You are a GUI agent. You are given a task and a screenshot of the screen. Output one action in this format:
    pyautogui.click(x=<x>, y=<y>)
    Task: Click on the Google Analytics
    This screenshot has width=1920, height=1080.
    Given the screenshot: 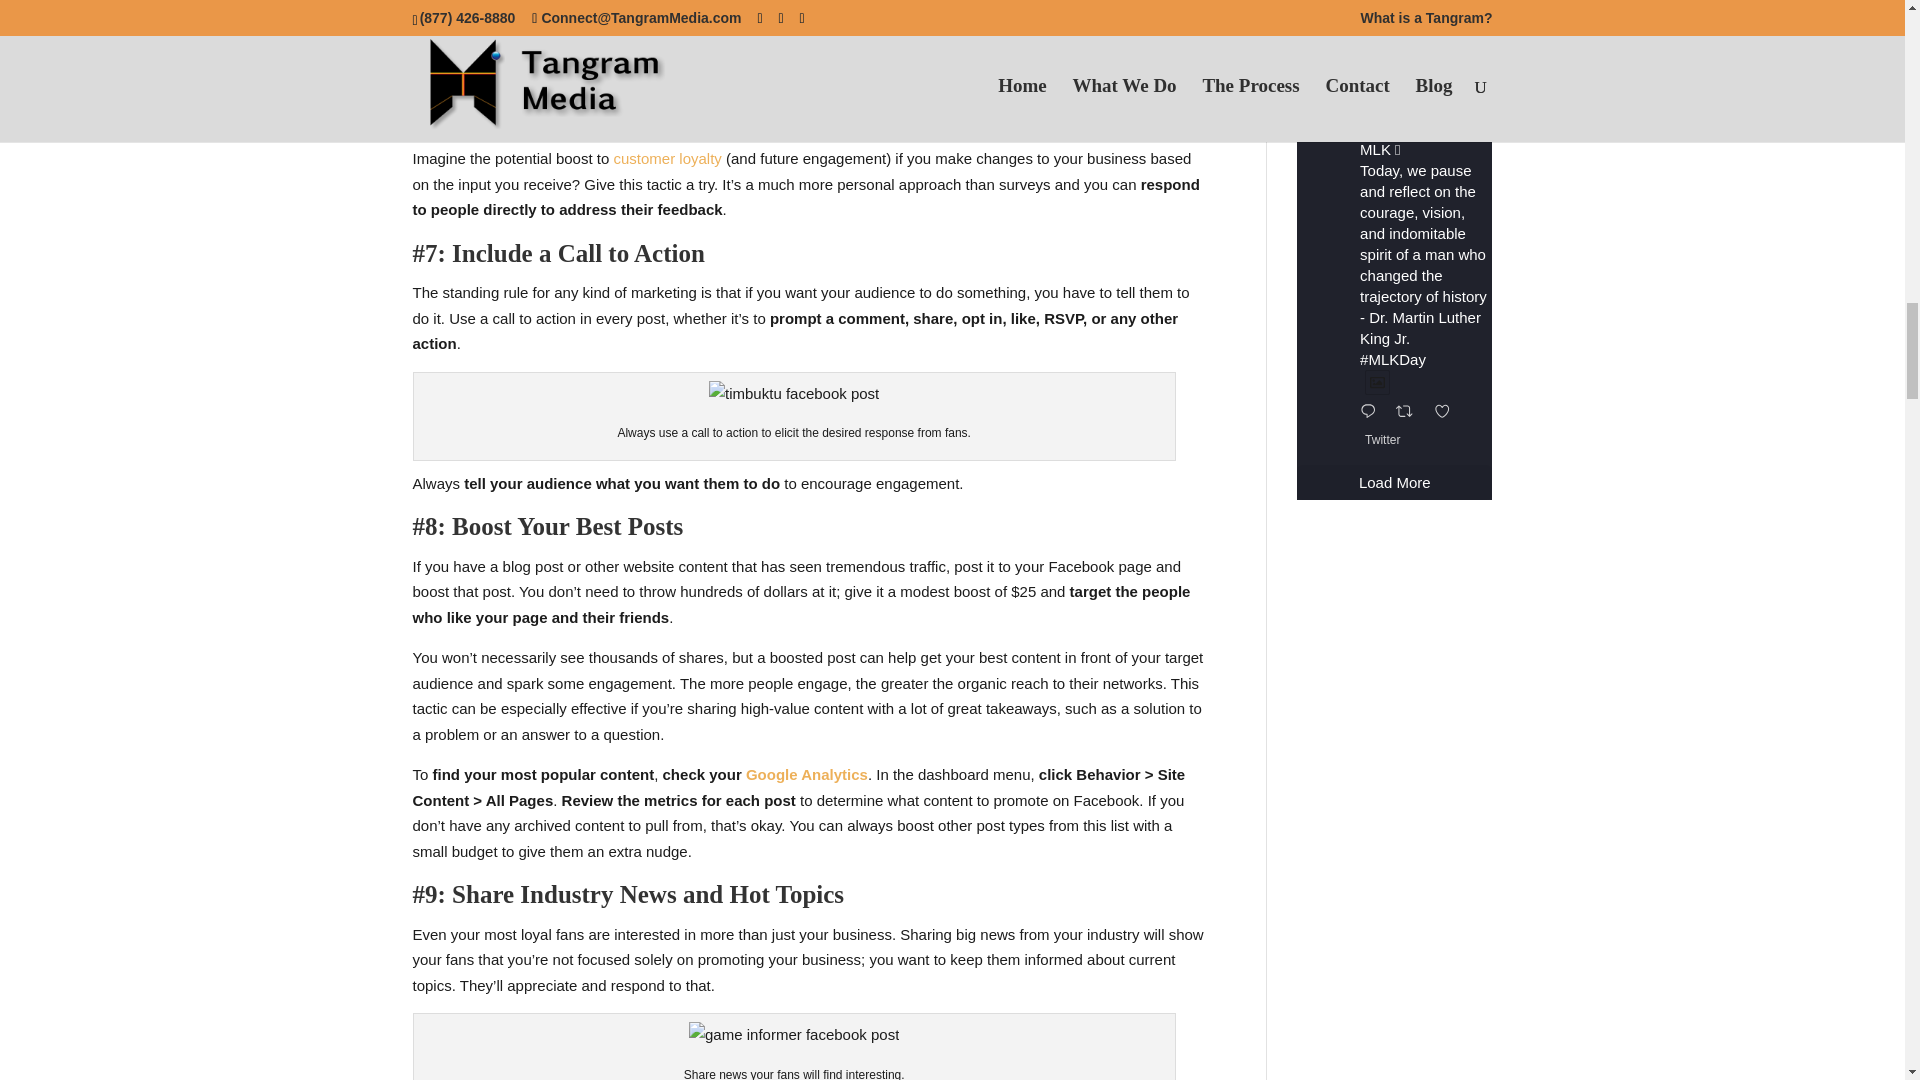 What is the action you would take?
    pyautogui.click(x=806, y=774)
    